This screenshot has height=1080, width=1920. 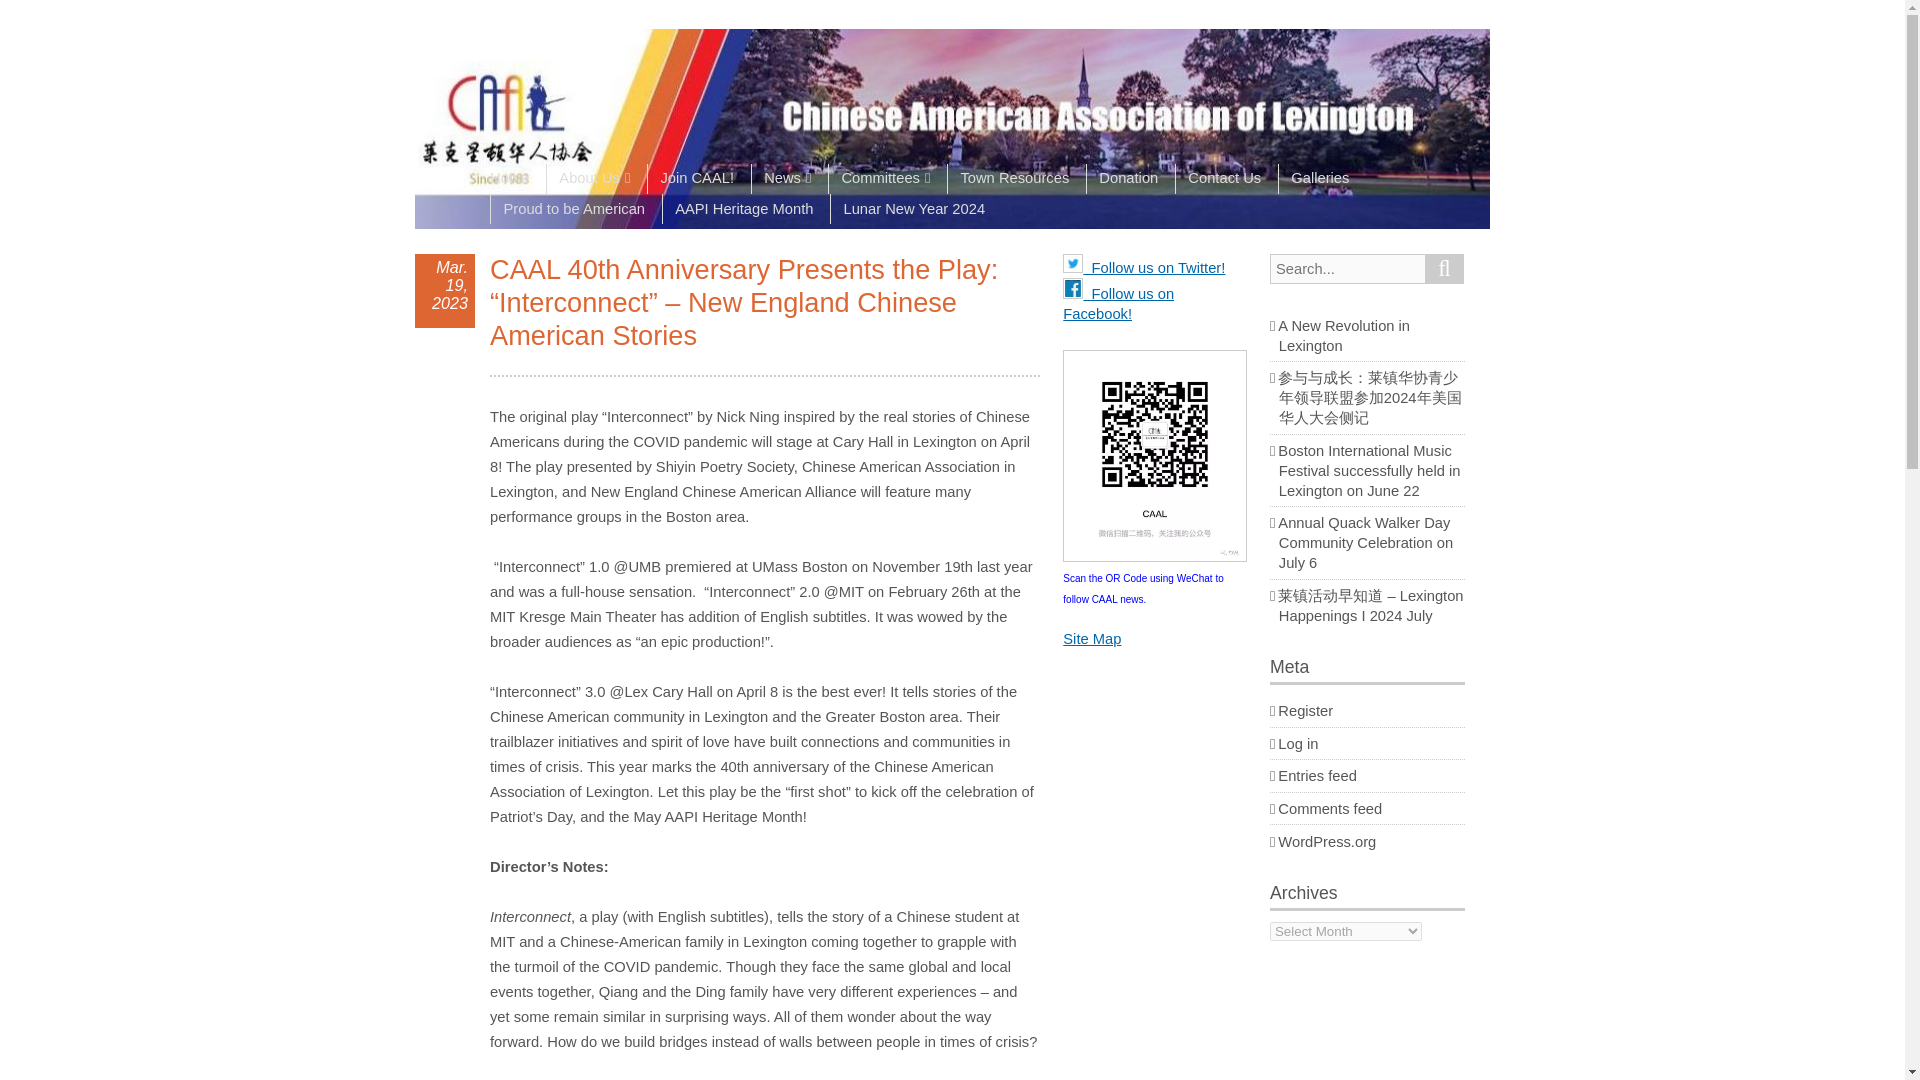 What do you see at coordinates (786, 179) in the screenshot?
I see `News` at bounding box center [786, 179].